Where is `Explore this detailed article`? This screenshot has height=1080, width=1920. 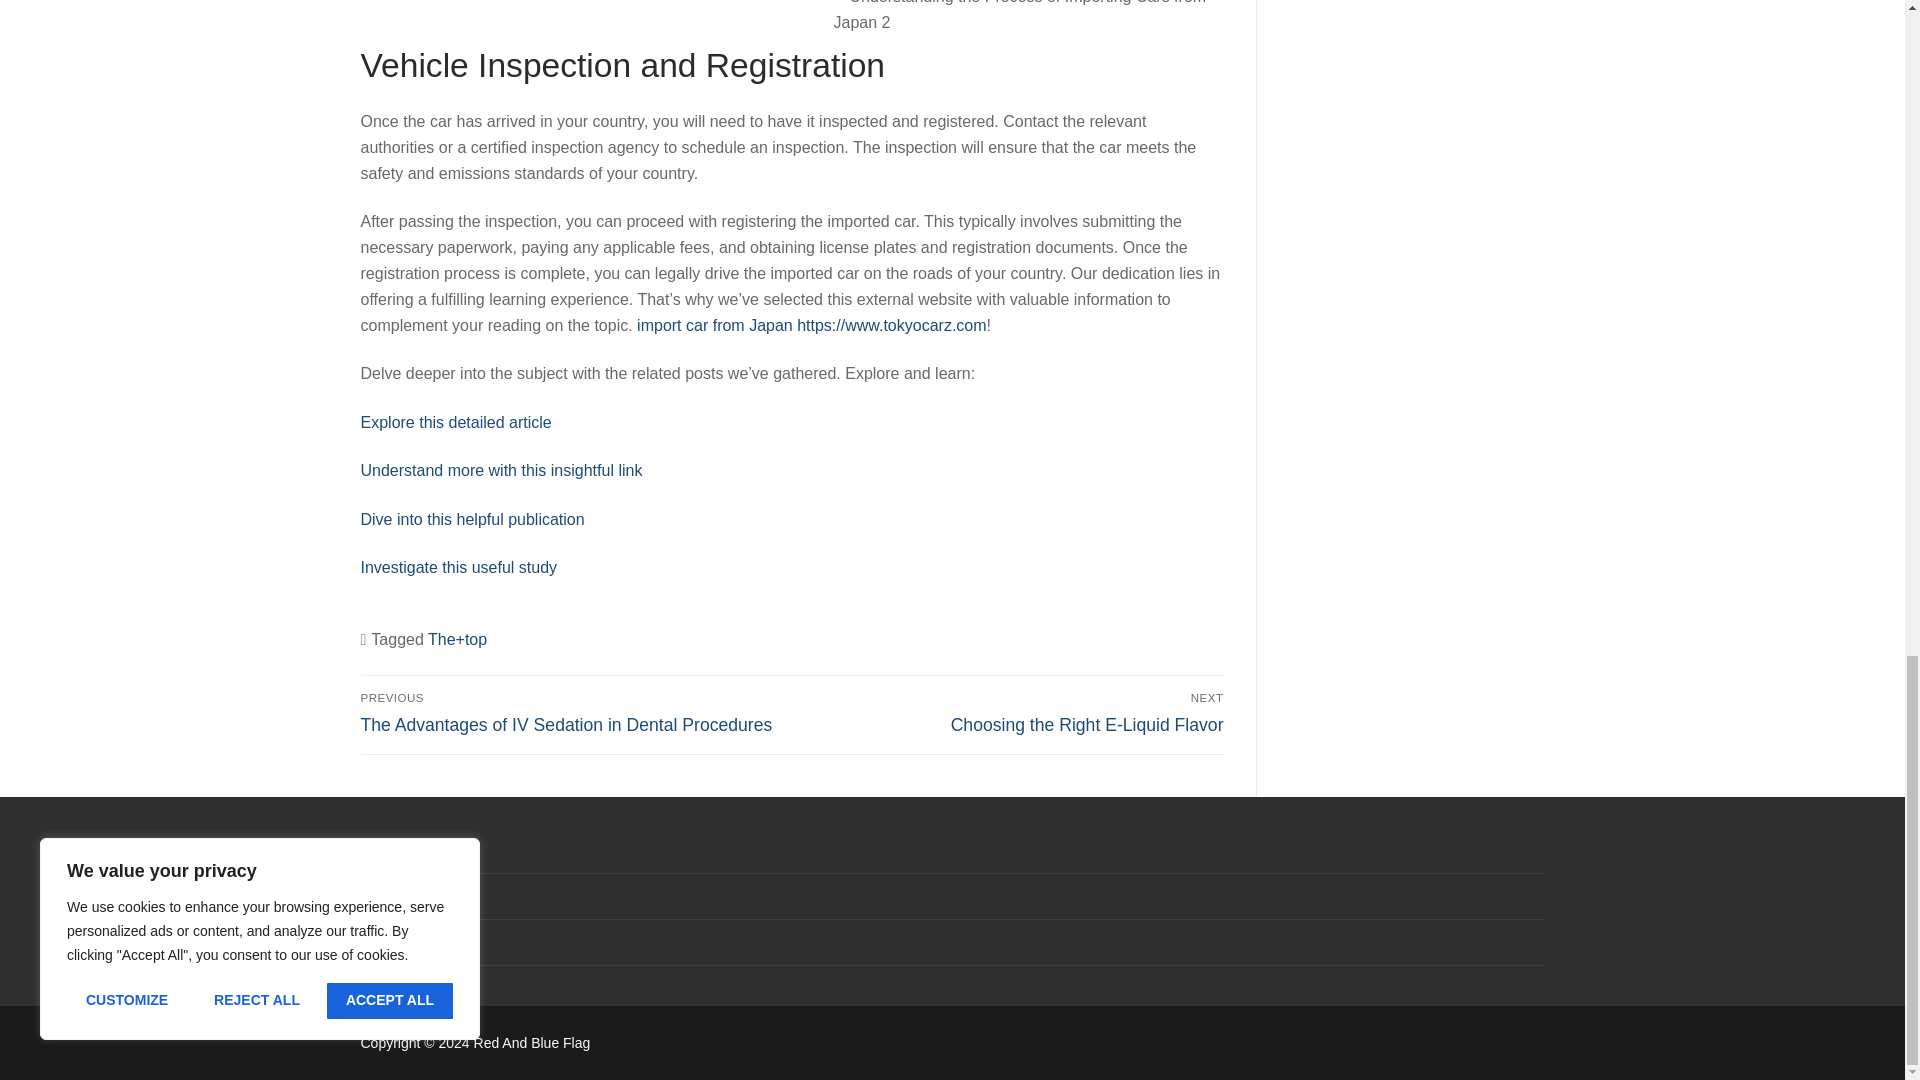
Explore this detailed article is located at coordinates (456, 422).